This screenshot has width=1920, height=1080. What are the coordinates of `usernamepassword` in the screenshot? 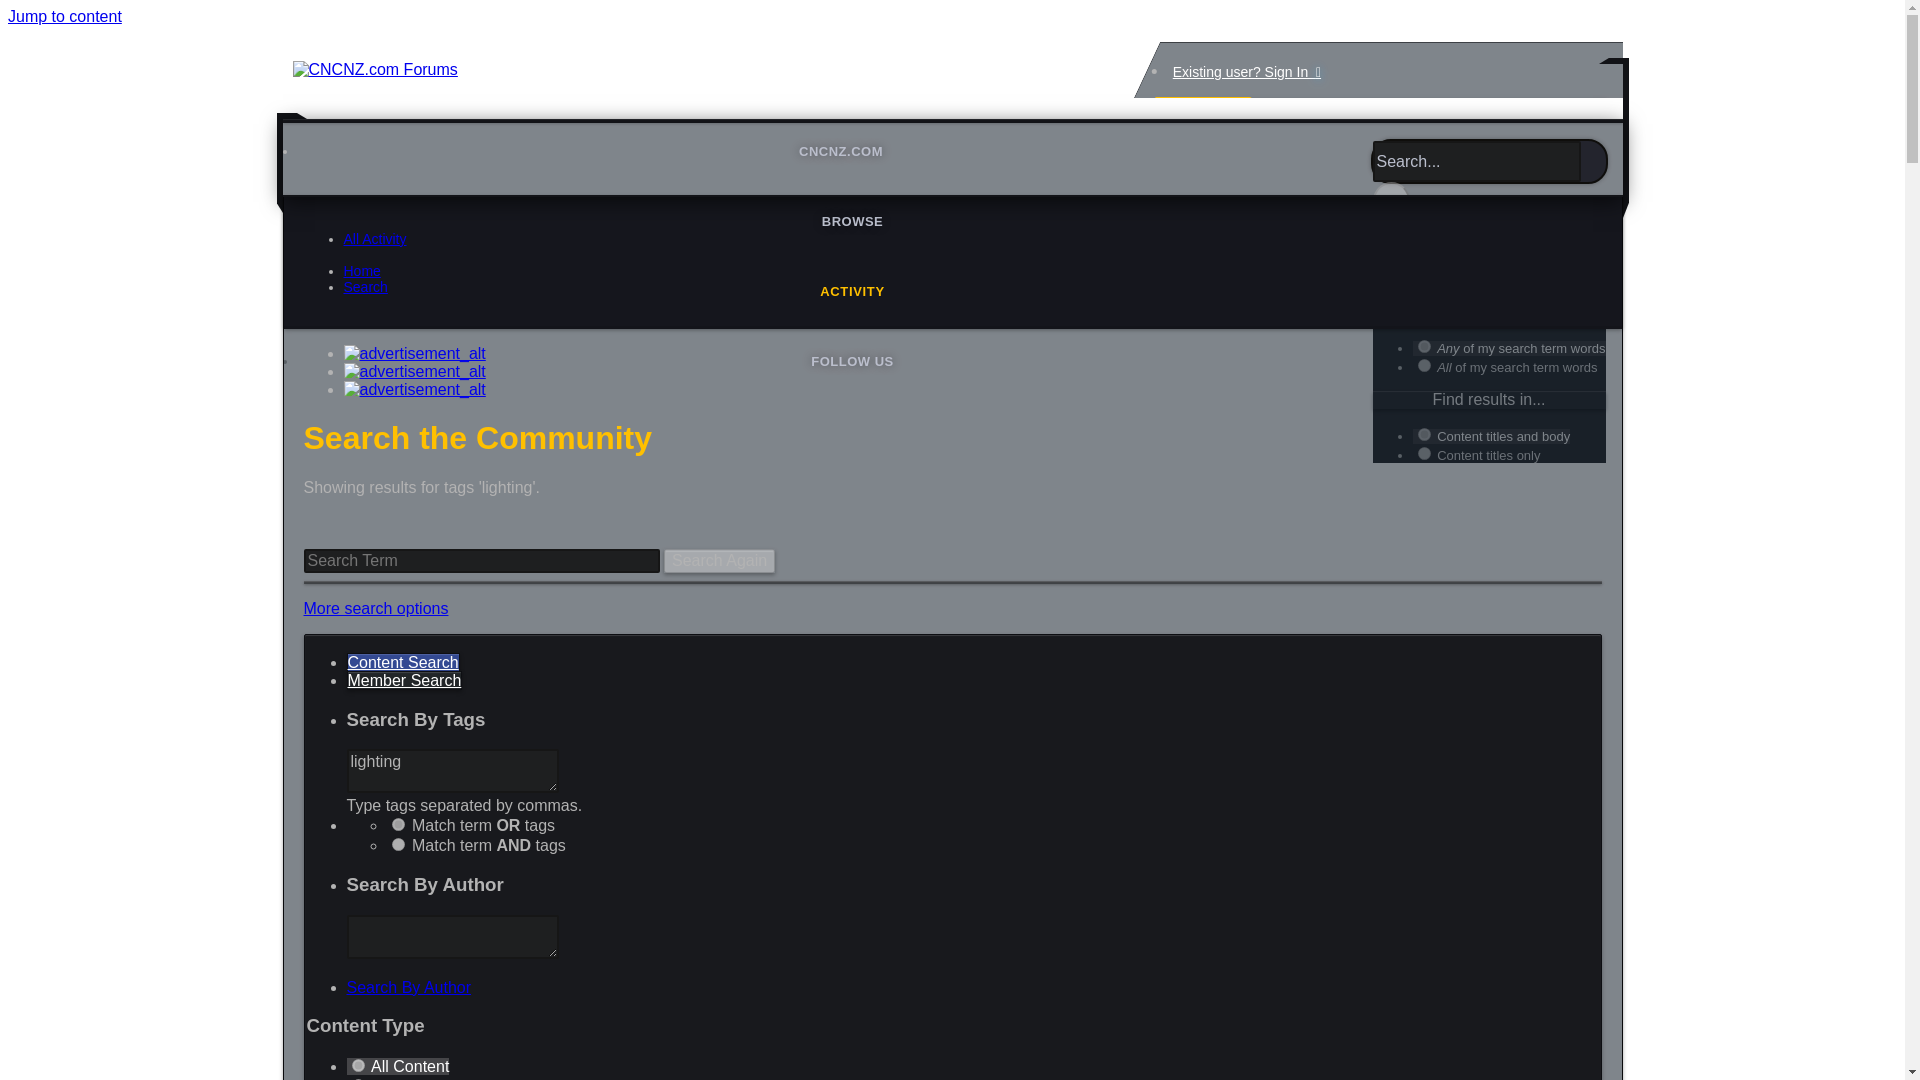 It's located at (1242, 734).